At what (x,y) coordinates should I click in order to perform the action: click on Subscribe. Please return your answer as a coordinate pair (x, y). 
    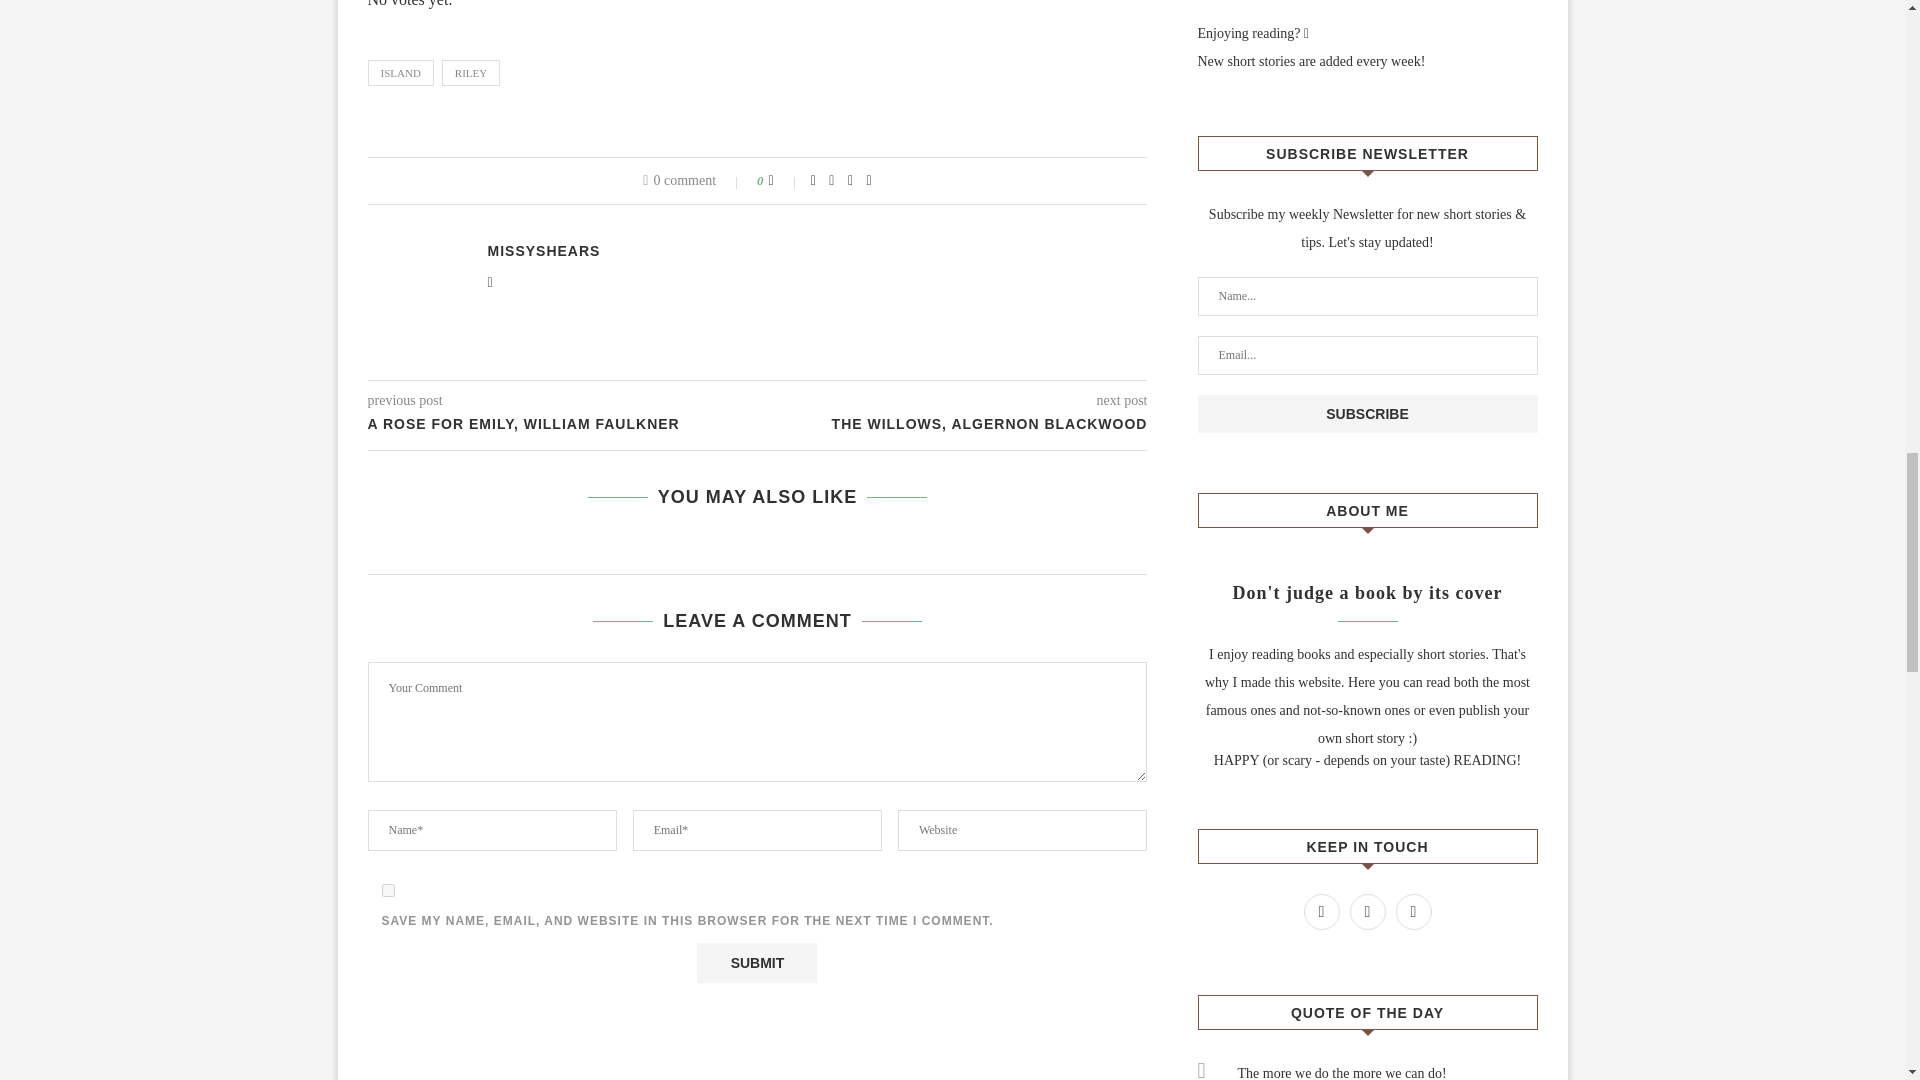
    Looking at the image, I should click on (1368, 414).